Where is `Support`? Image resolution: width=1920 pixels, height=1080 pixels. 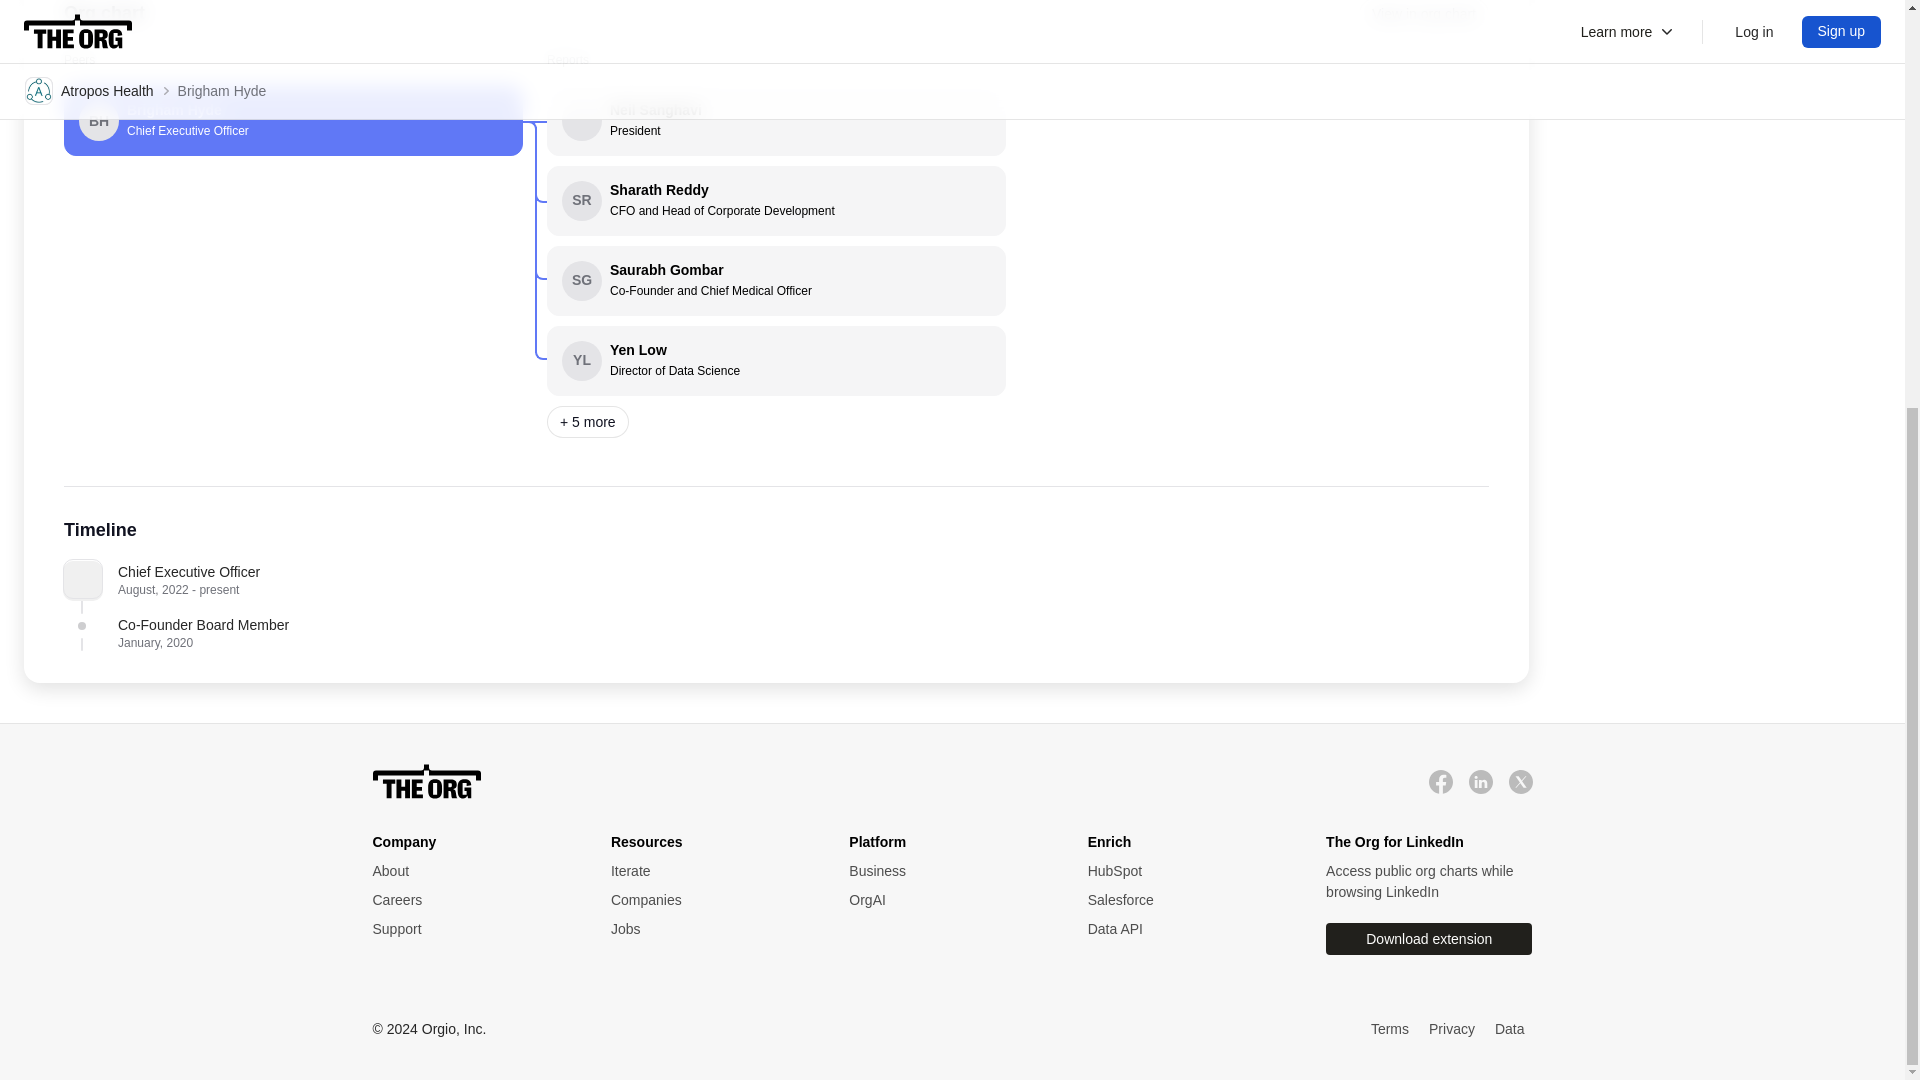
Support is located at coordinates (776, 281).